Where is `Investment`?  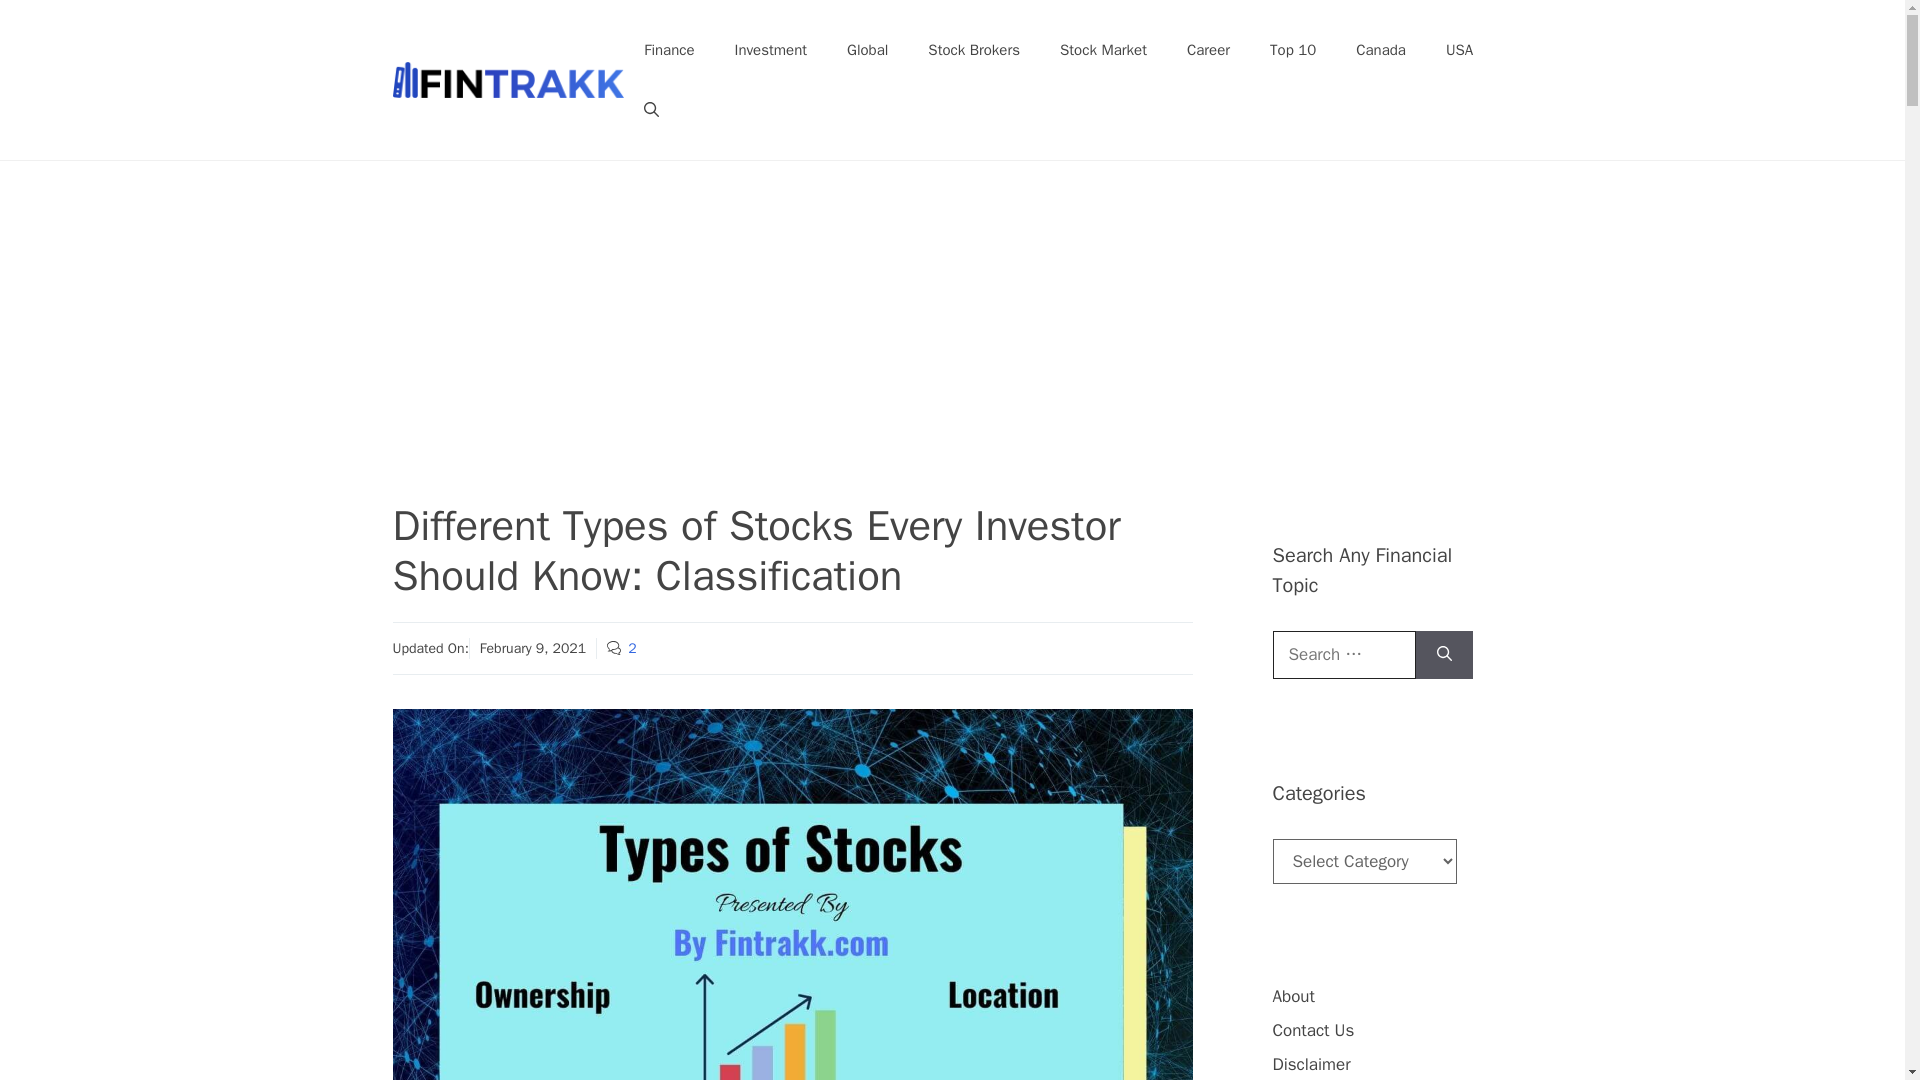 Investment is located at coordinates (770, 50).